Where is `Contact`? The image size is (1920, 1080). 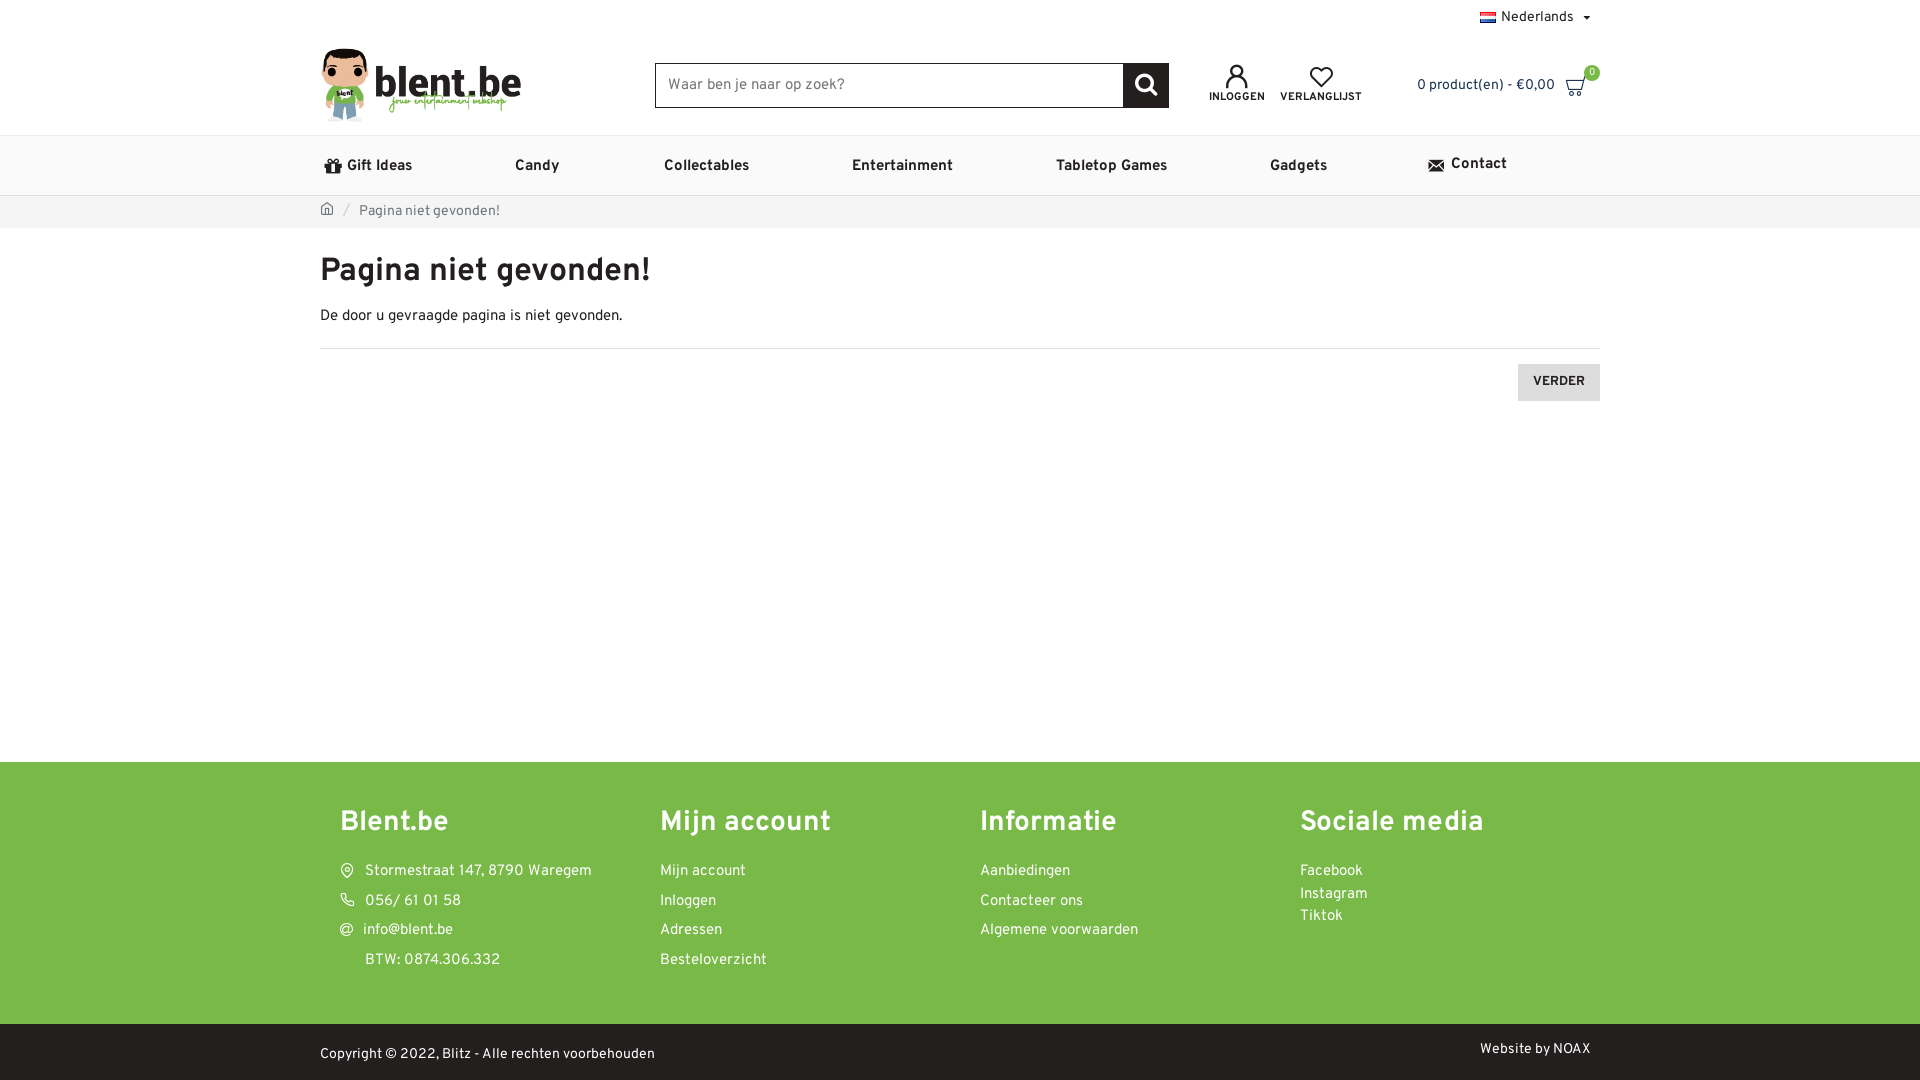 Contact is located at coordinates (1513, 165).